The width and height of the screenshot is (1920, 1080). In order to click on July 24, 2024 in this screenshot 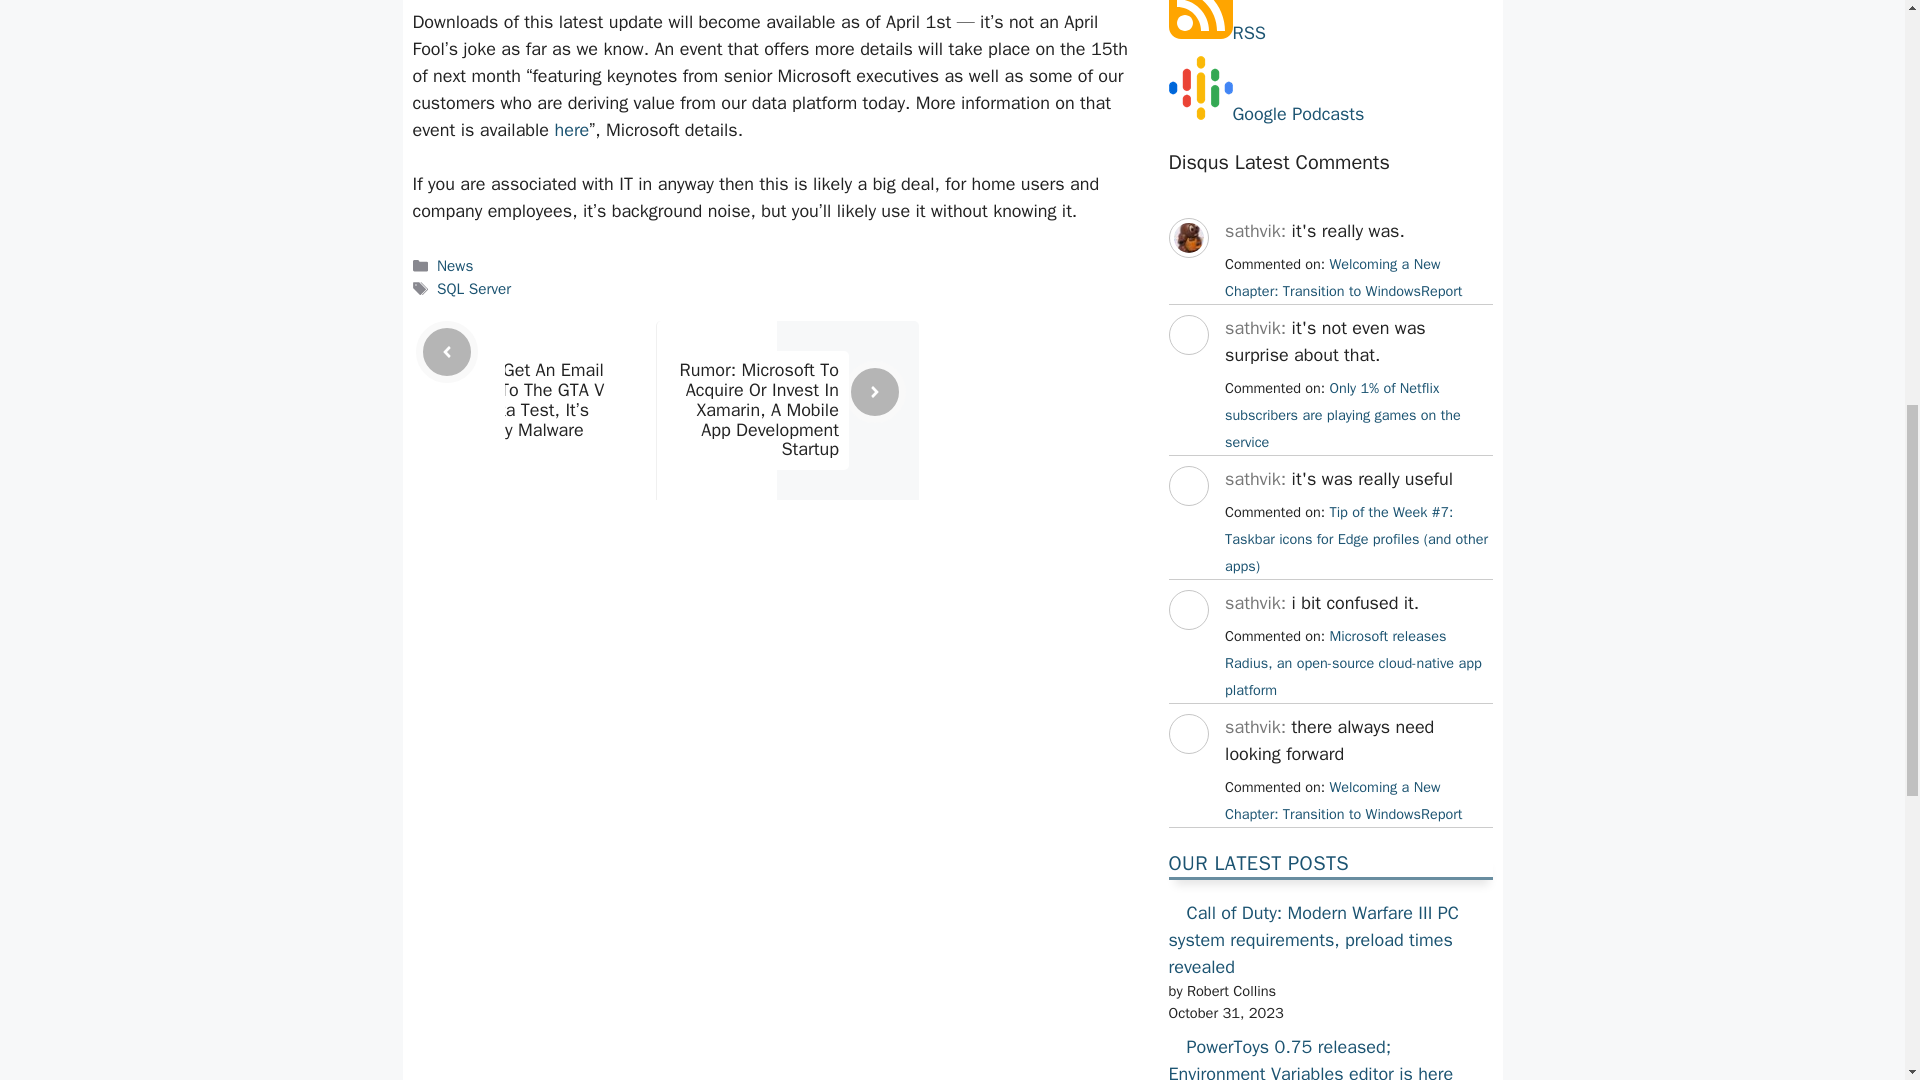, I will do `click(1342, 277)`.